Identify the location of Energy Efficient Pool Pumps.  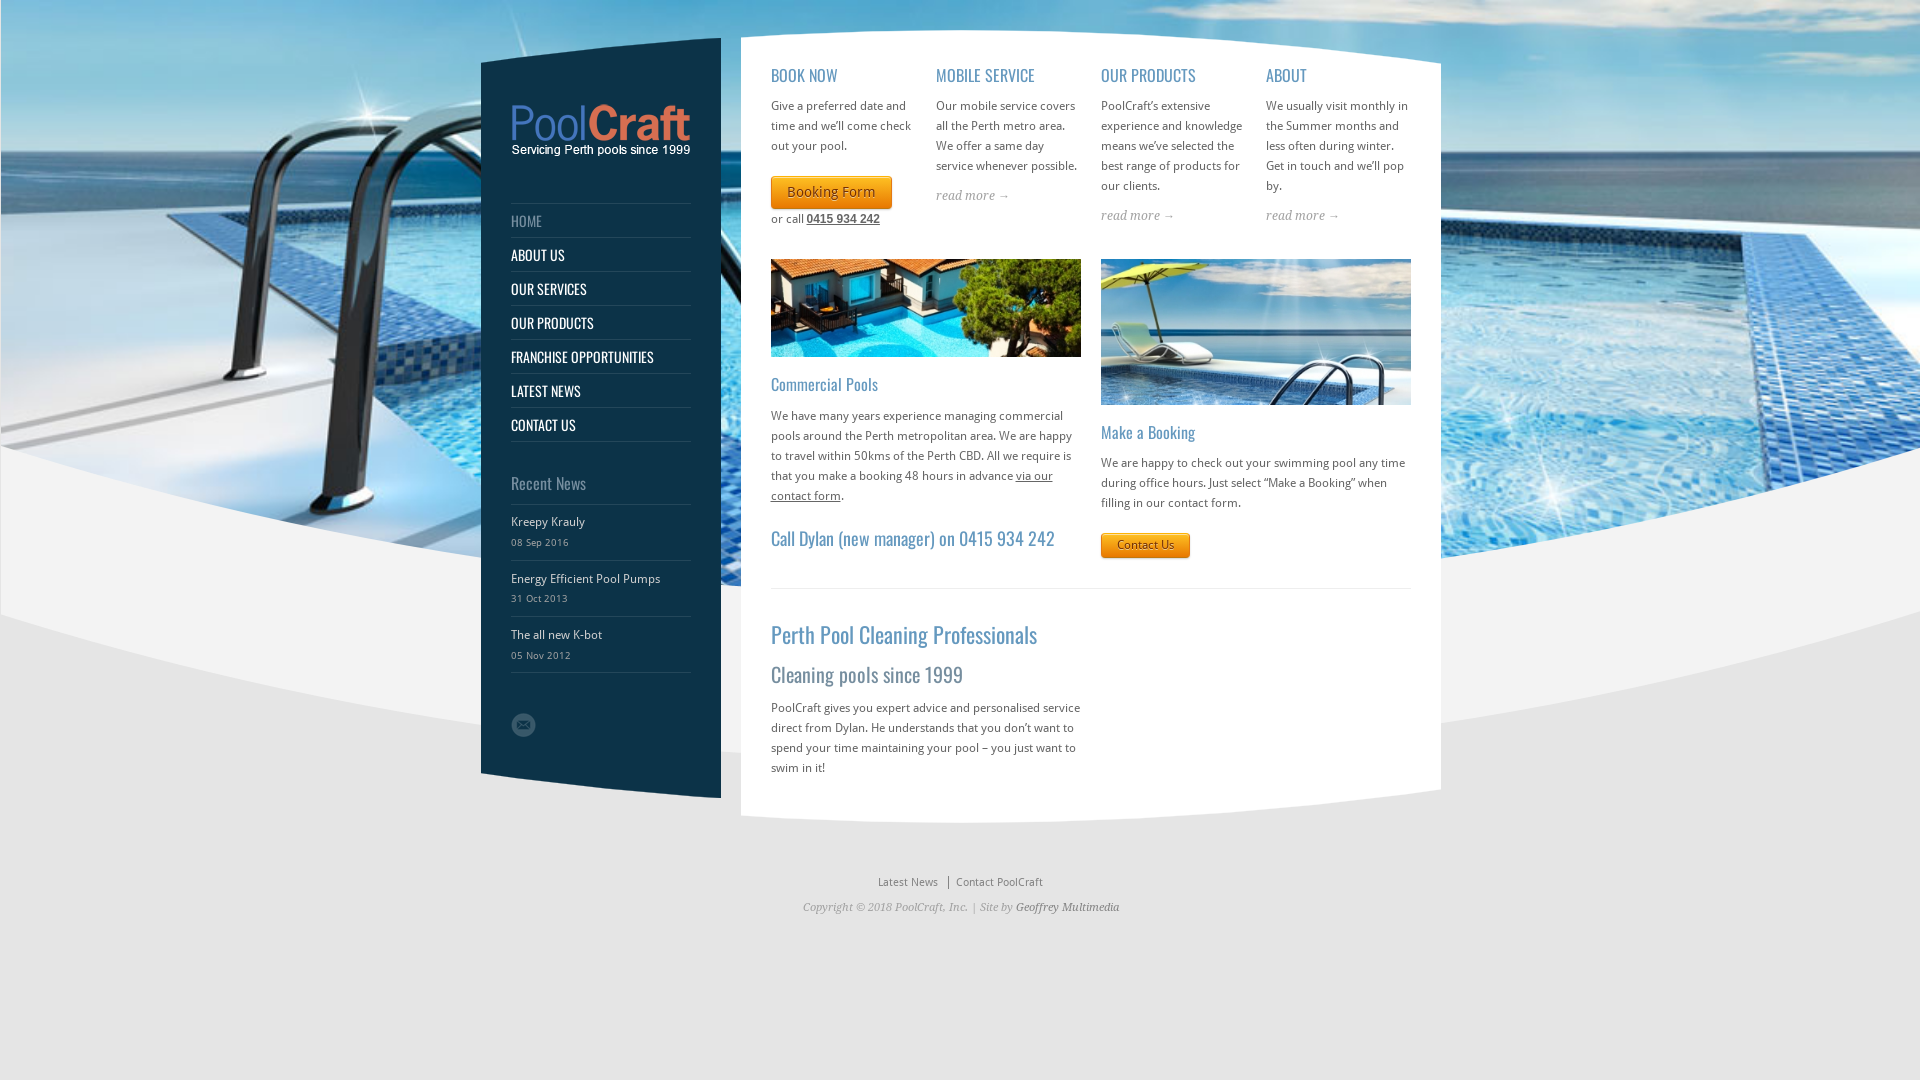
(584, 579).